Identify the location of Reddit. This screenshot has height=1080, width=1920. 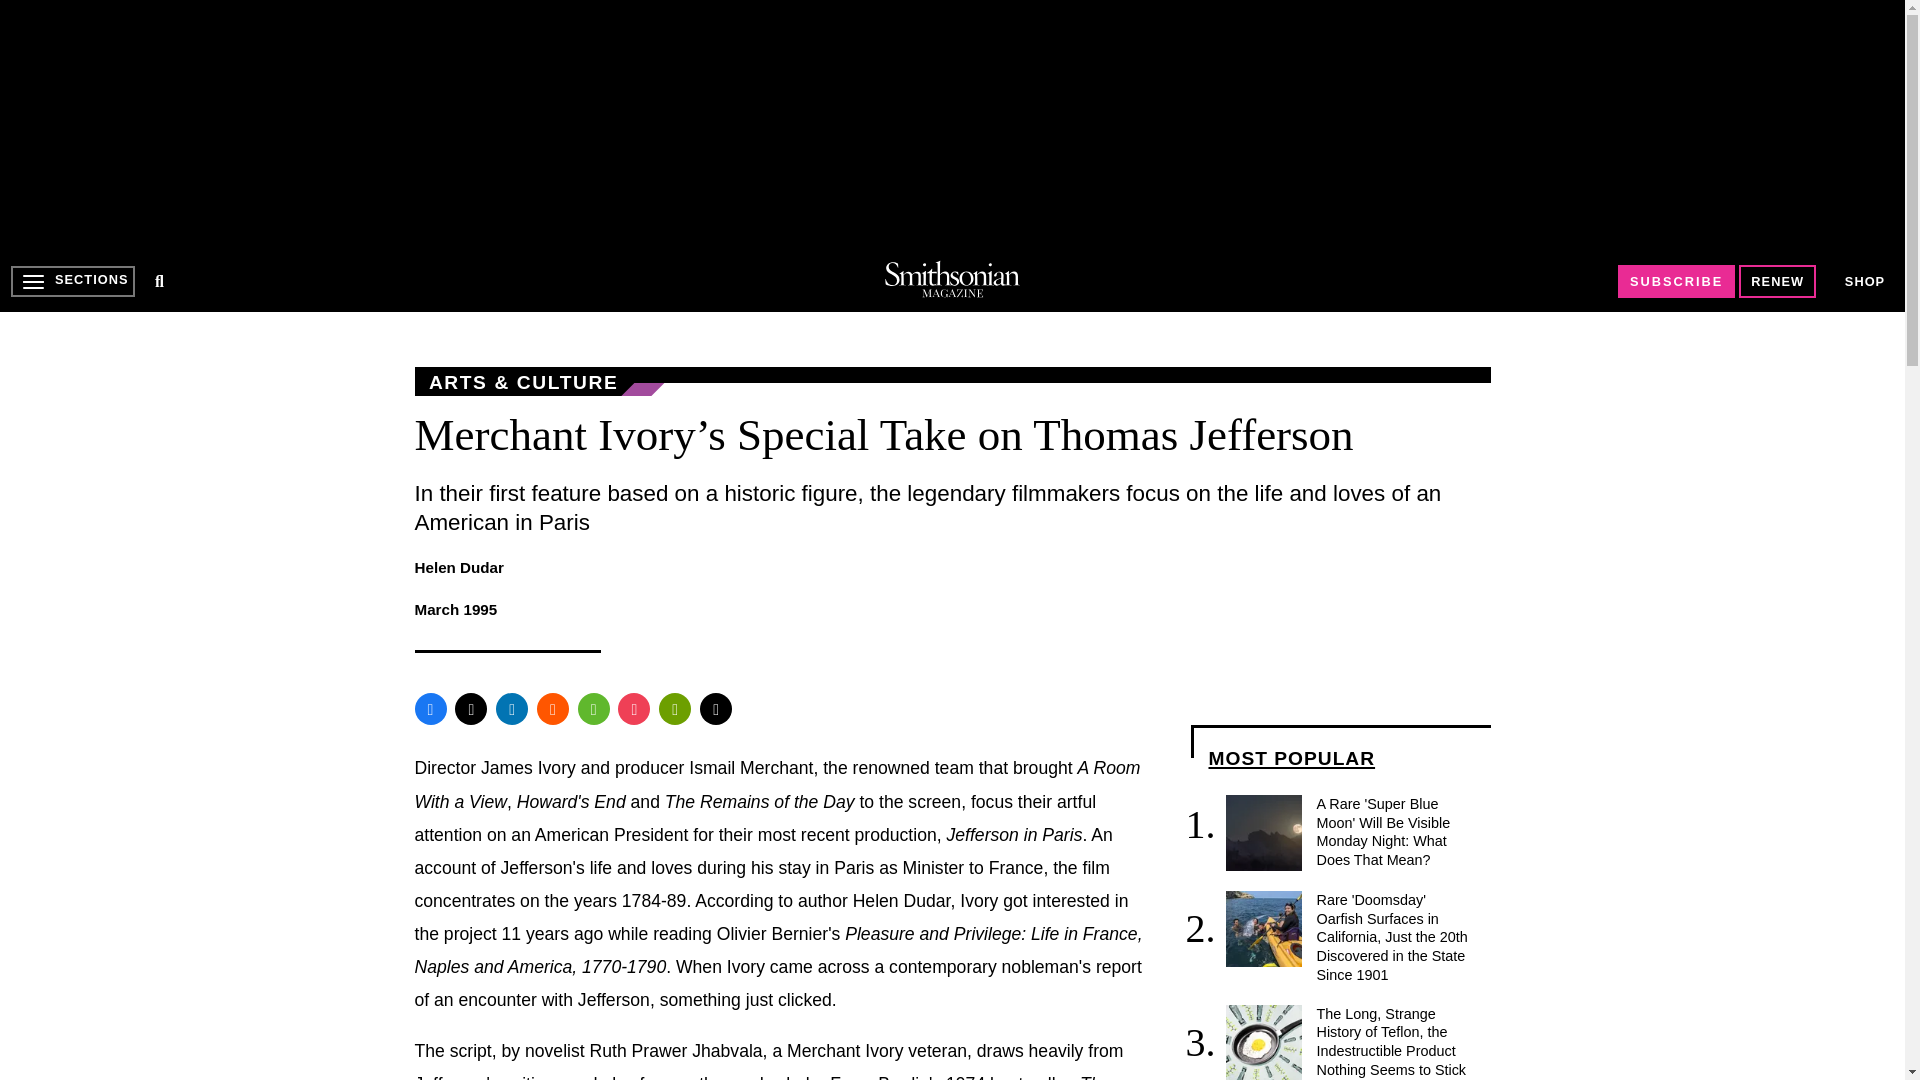
(552, 708).